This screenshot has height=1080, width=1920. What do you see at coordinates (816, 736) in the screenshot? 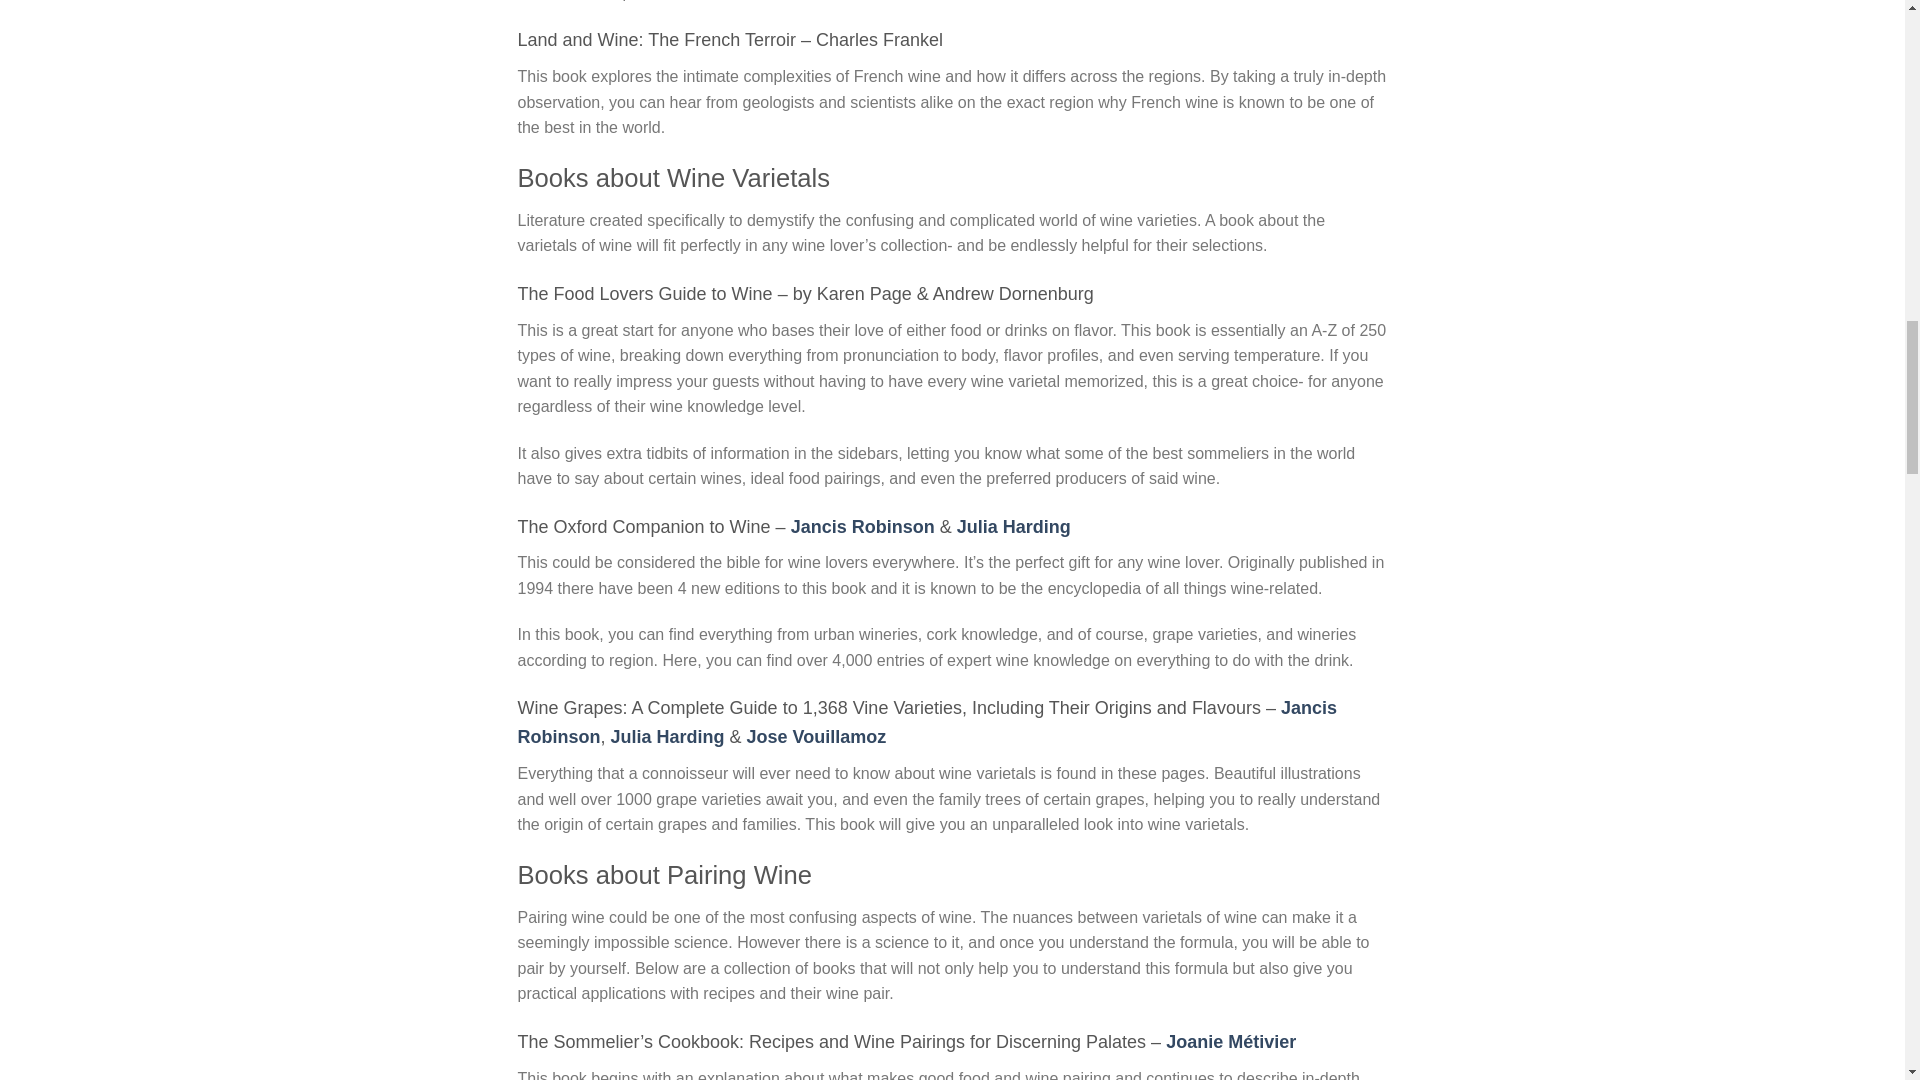
I see `Jose Vouillamoz` at bounding box center [816, 736].